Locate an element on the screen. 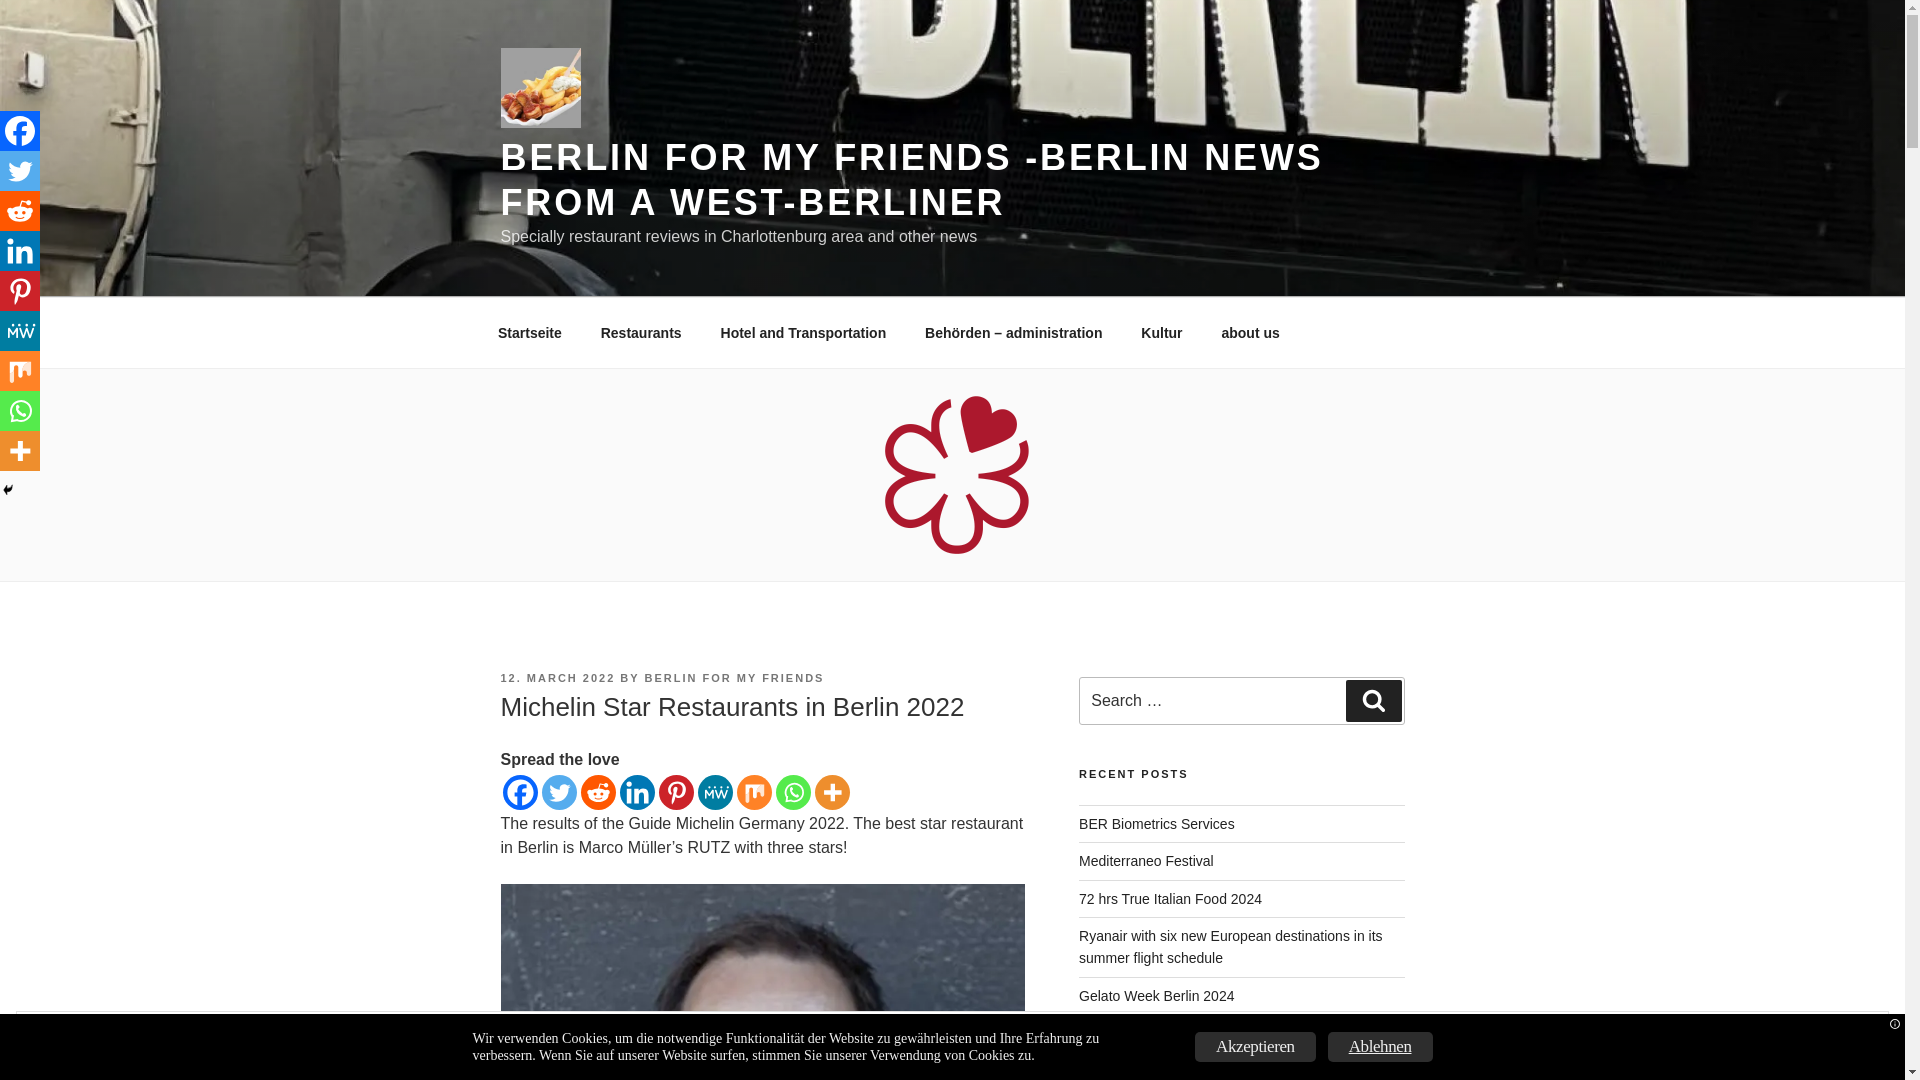  Startseite is located at coordinates (530, 332).